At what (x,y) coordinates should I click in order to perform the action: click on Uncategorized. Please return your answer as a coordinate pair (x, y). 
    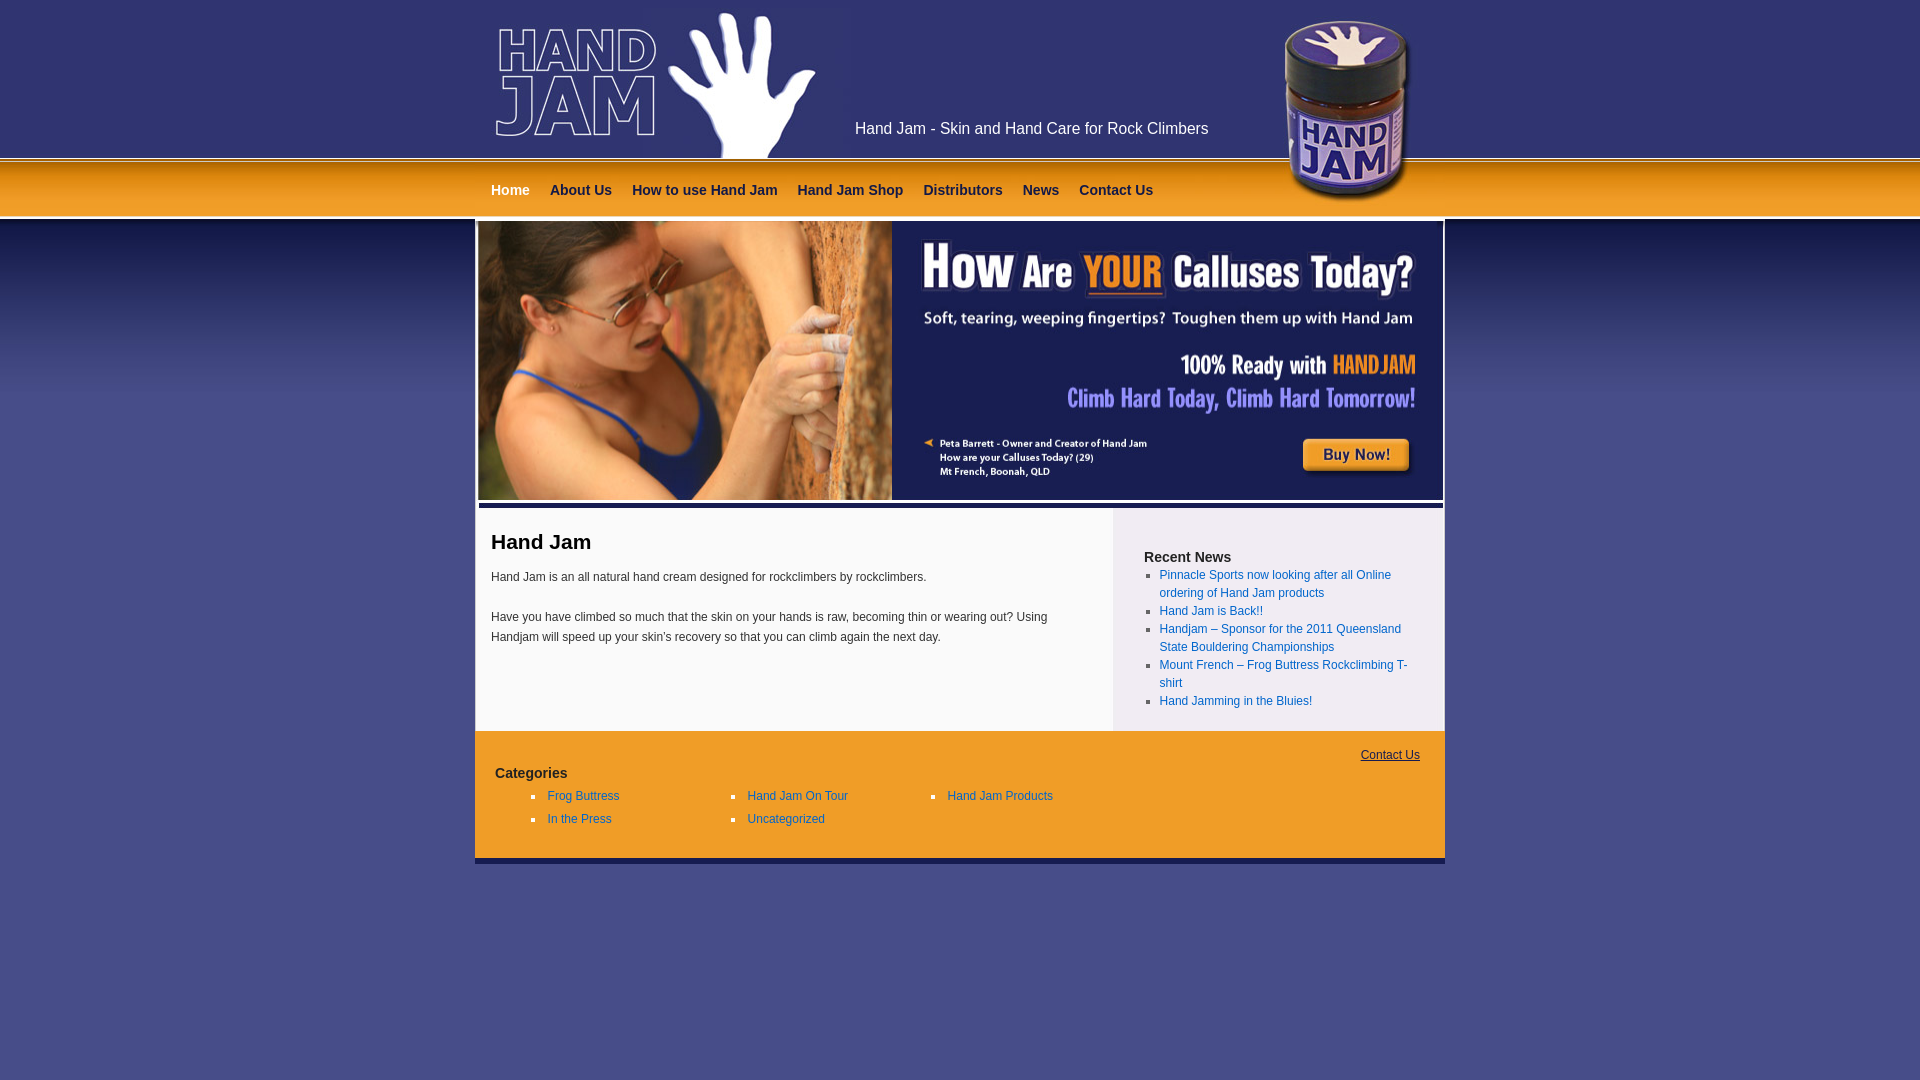
    Looking at the image, I should click on (786, 819).